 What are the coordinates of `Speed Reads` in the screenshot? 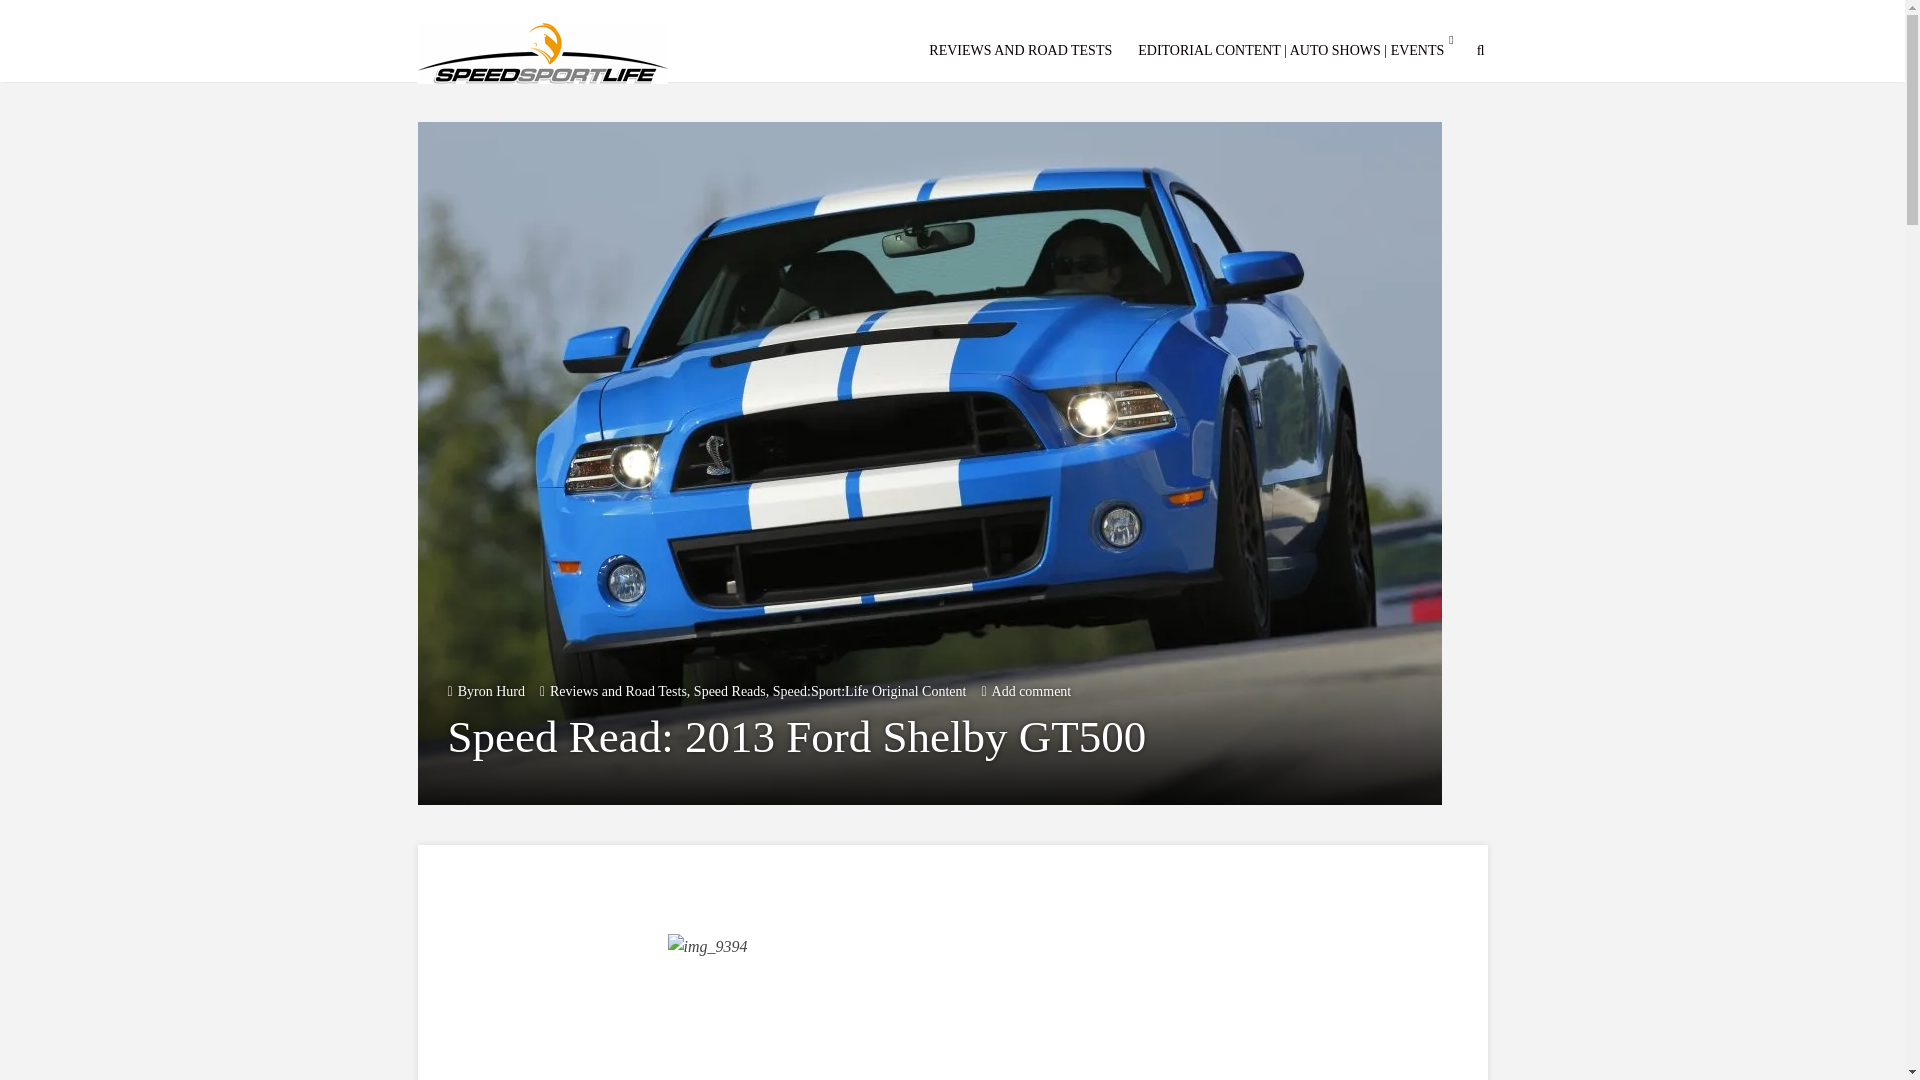 It's located at (730, 690).